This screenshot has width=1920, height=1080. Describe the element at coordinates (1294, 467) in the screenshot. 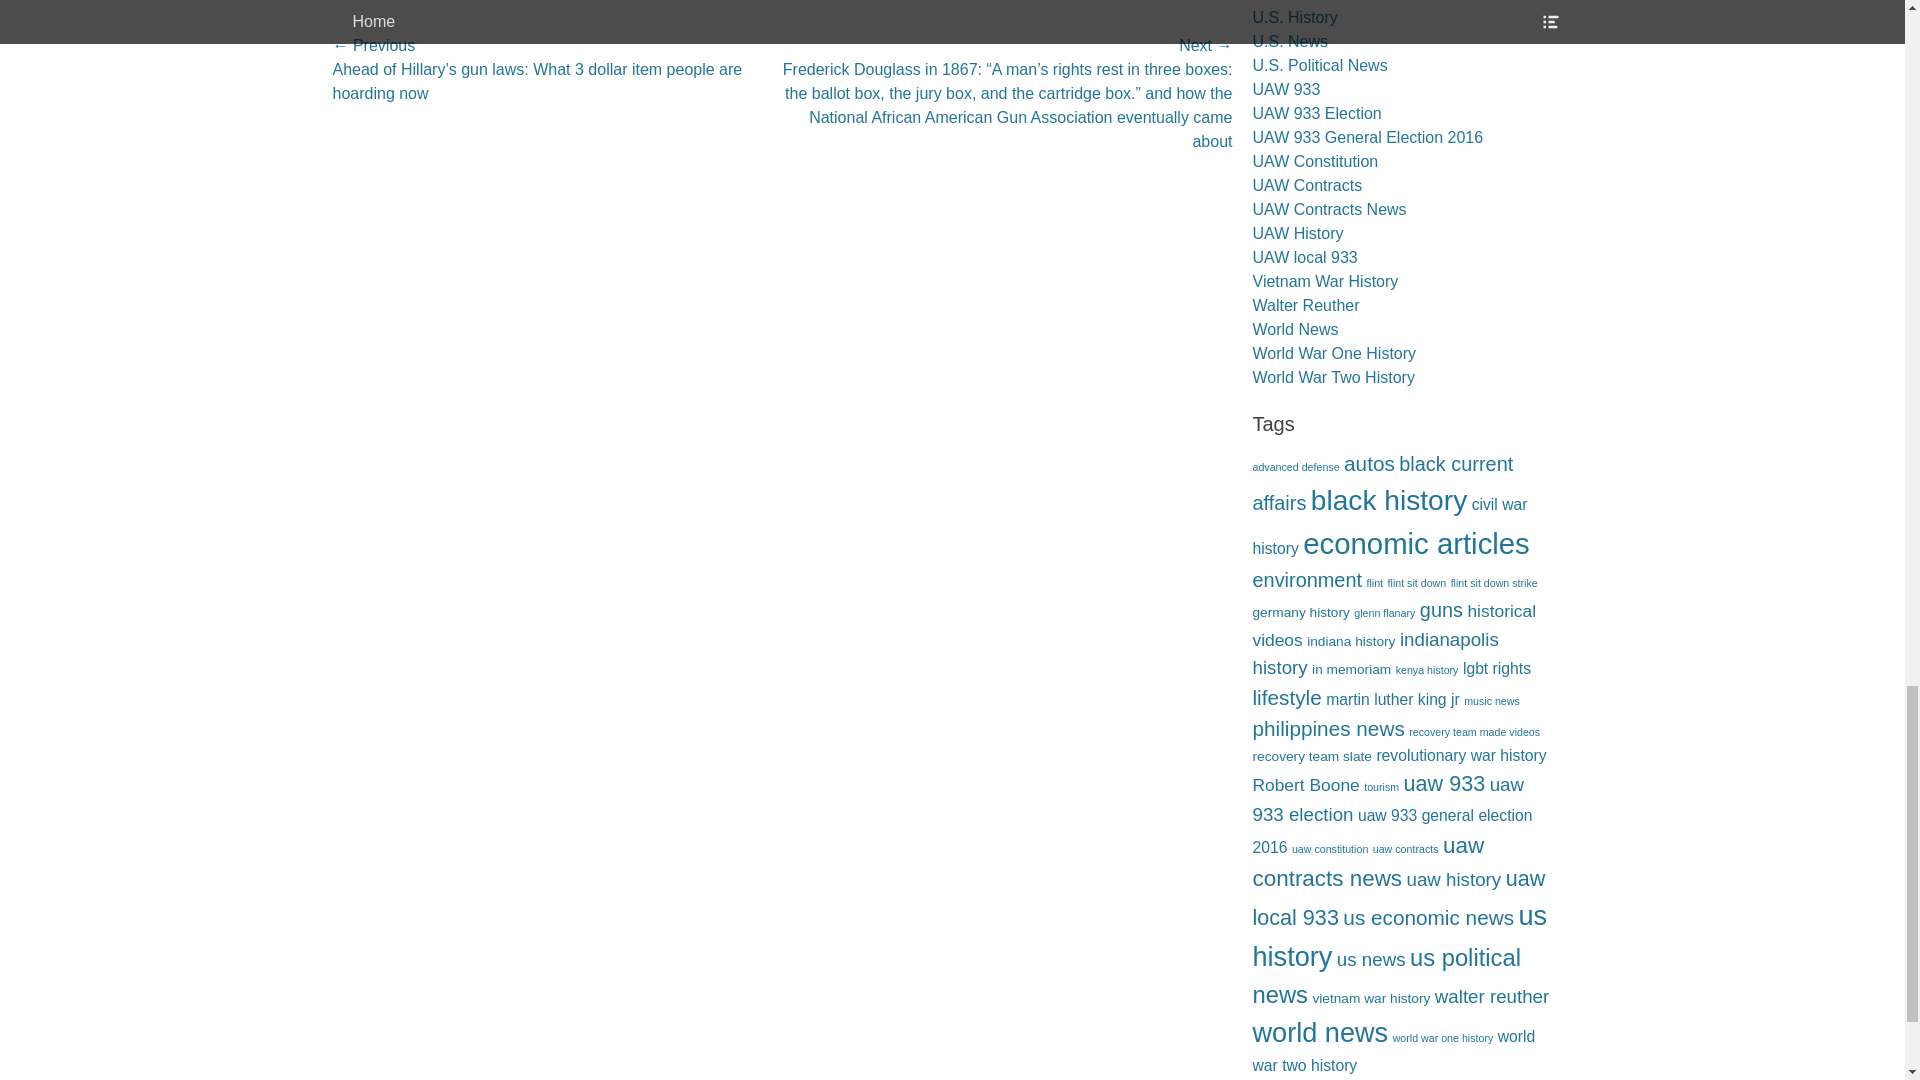

I see `1 topic` at that location.